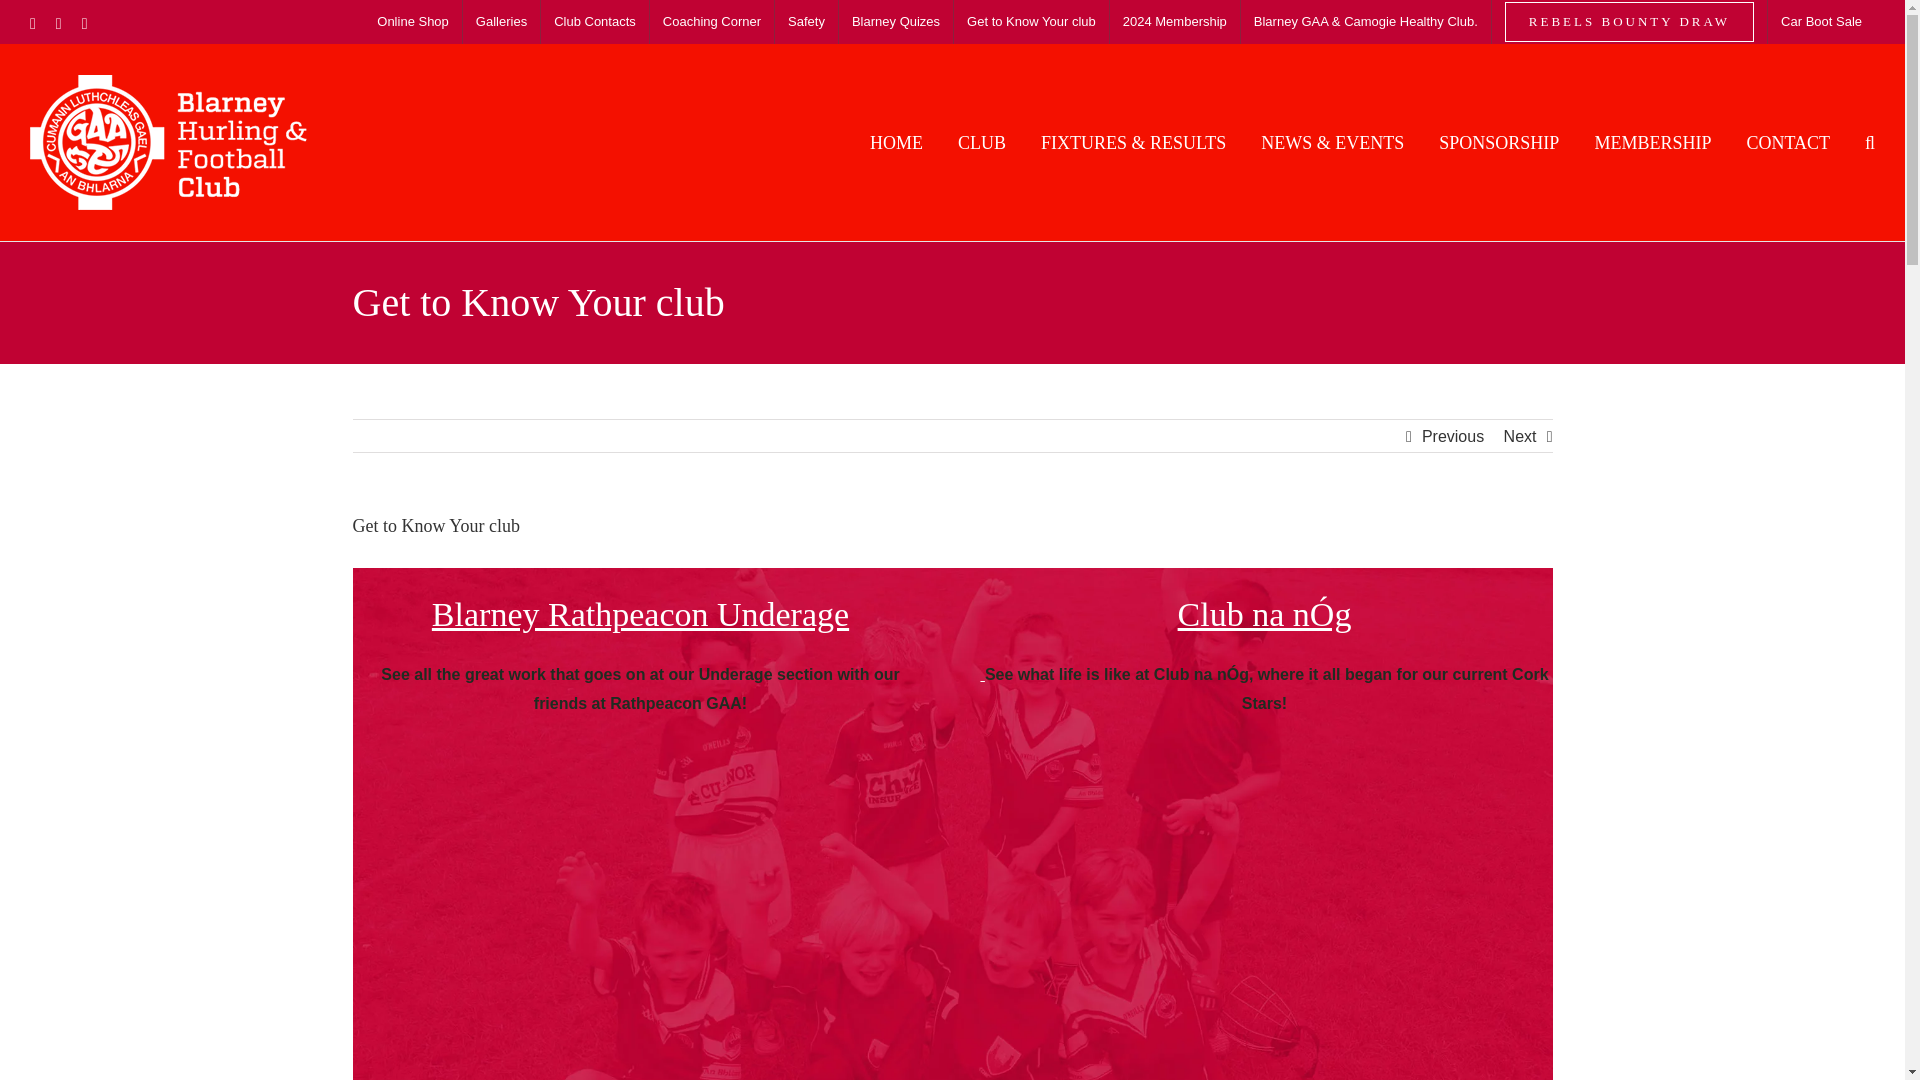 The height and width of the screenshot is (1080, 1920). Describe the element at coordinates (500, 22) in the screenshot. I see `Galleries` at that location.